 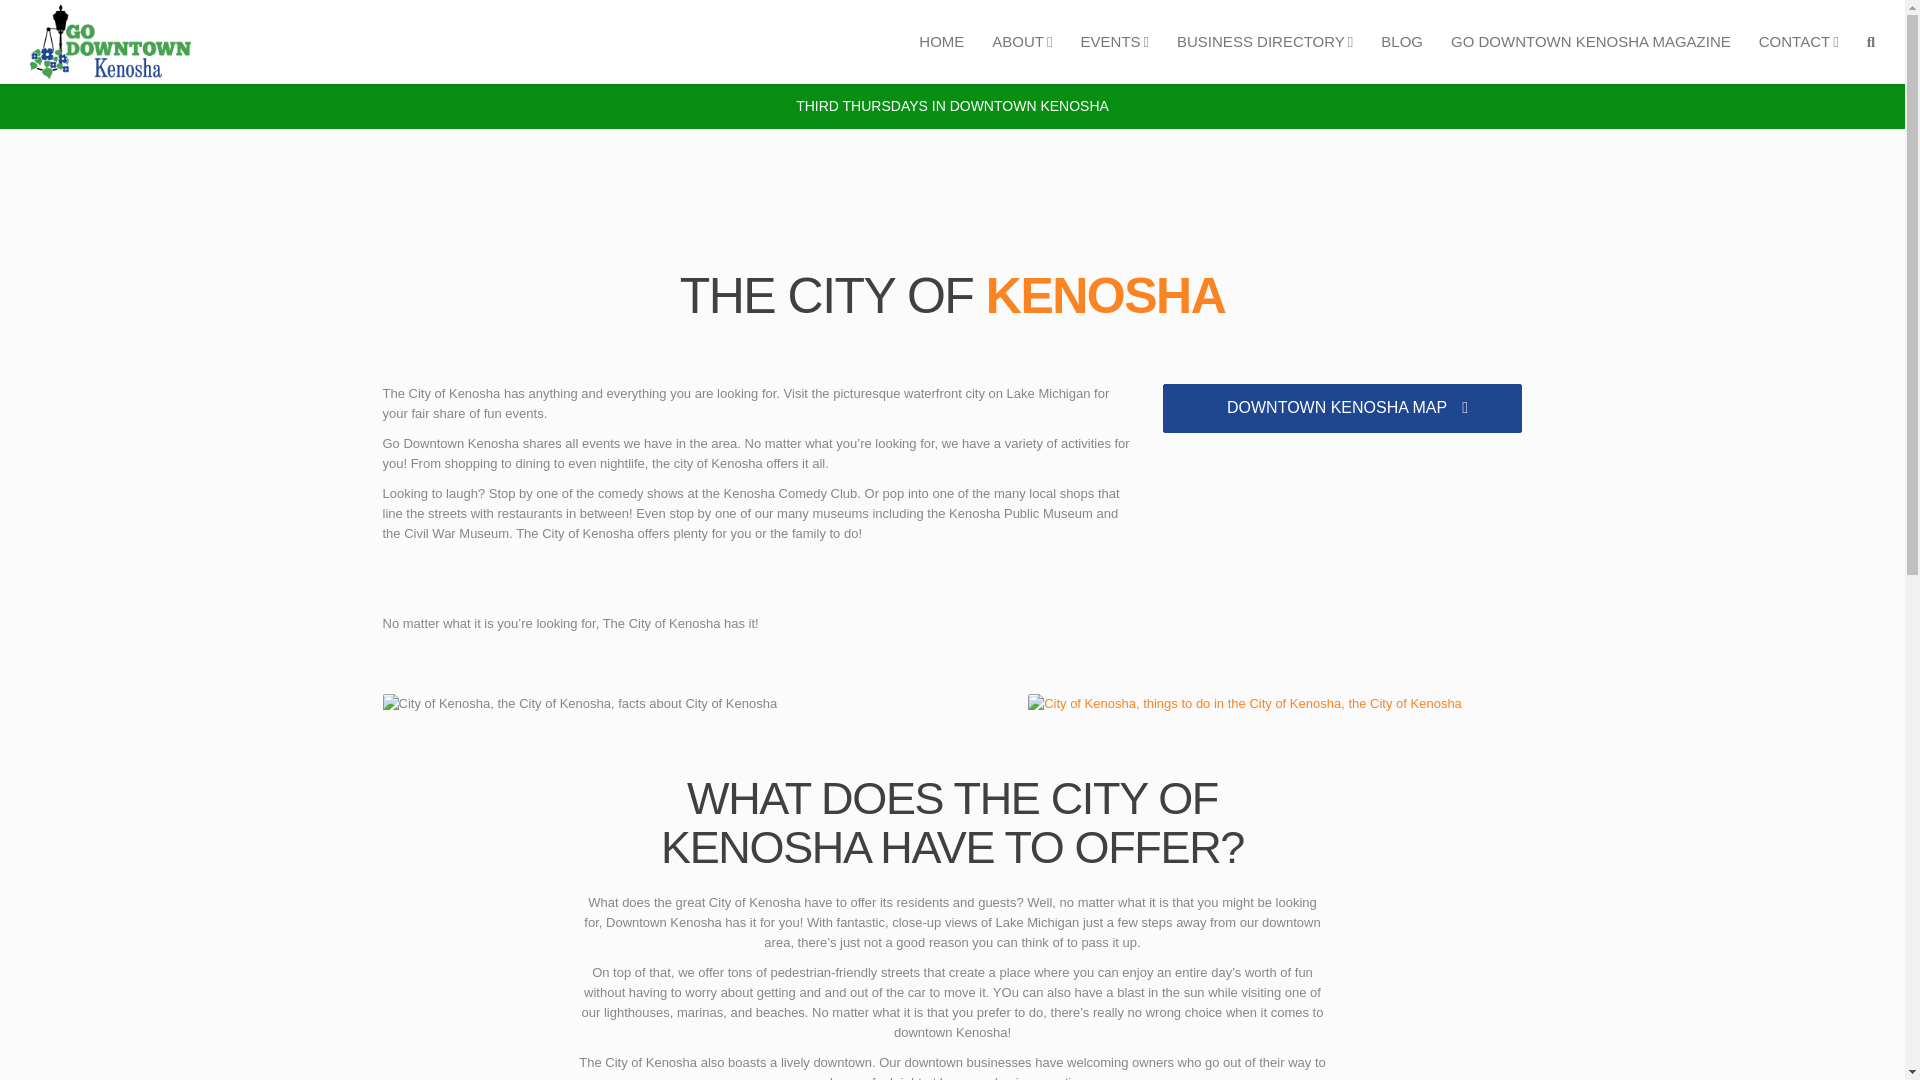 I want to click on BUSINESS DIRECTORY, so click(x=1265, y=42).